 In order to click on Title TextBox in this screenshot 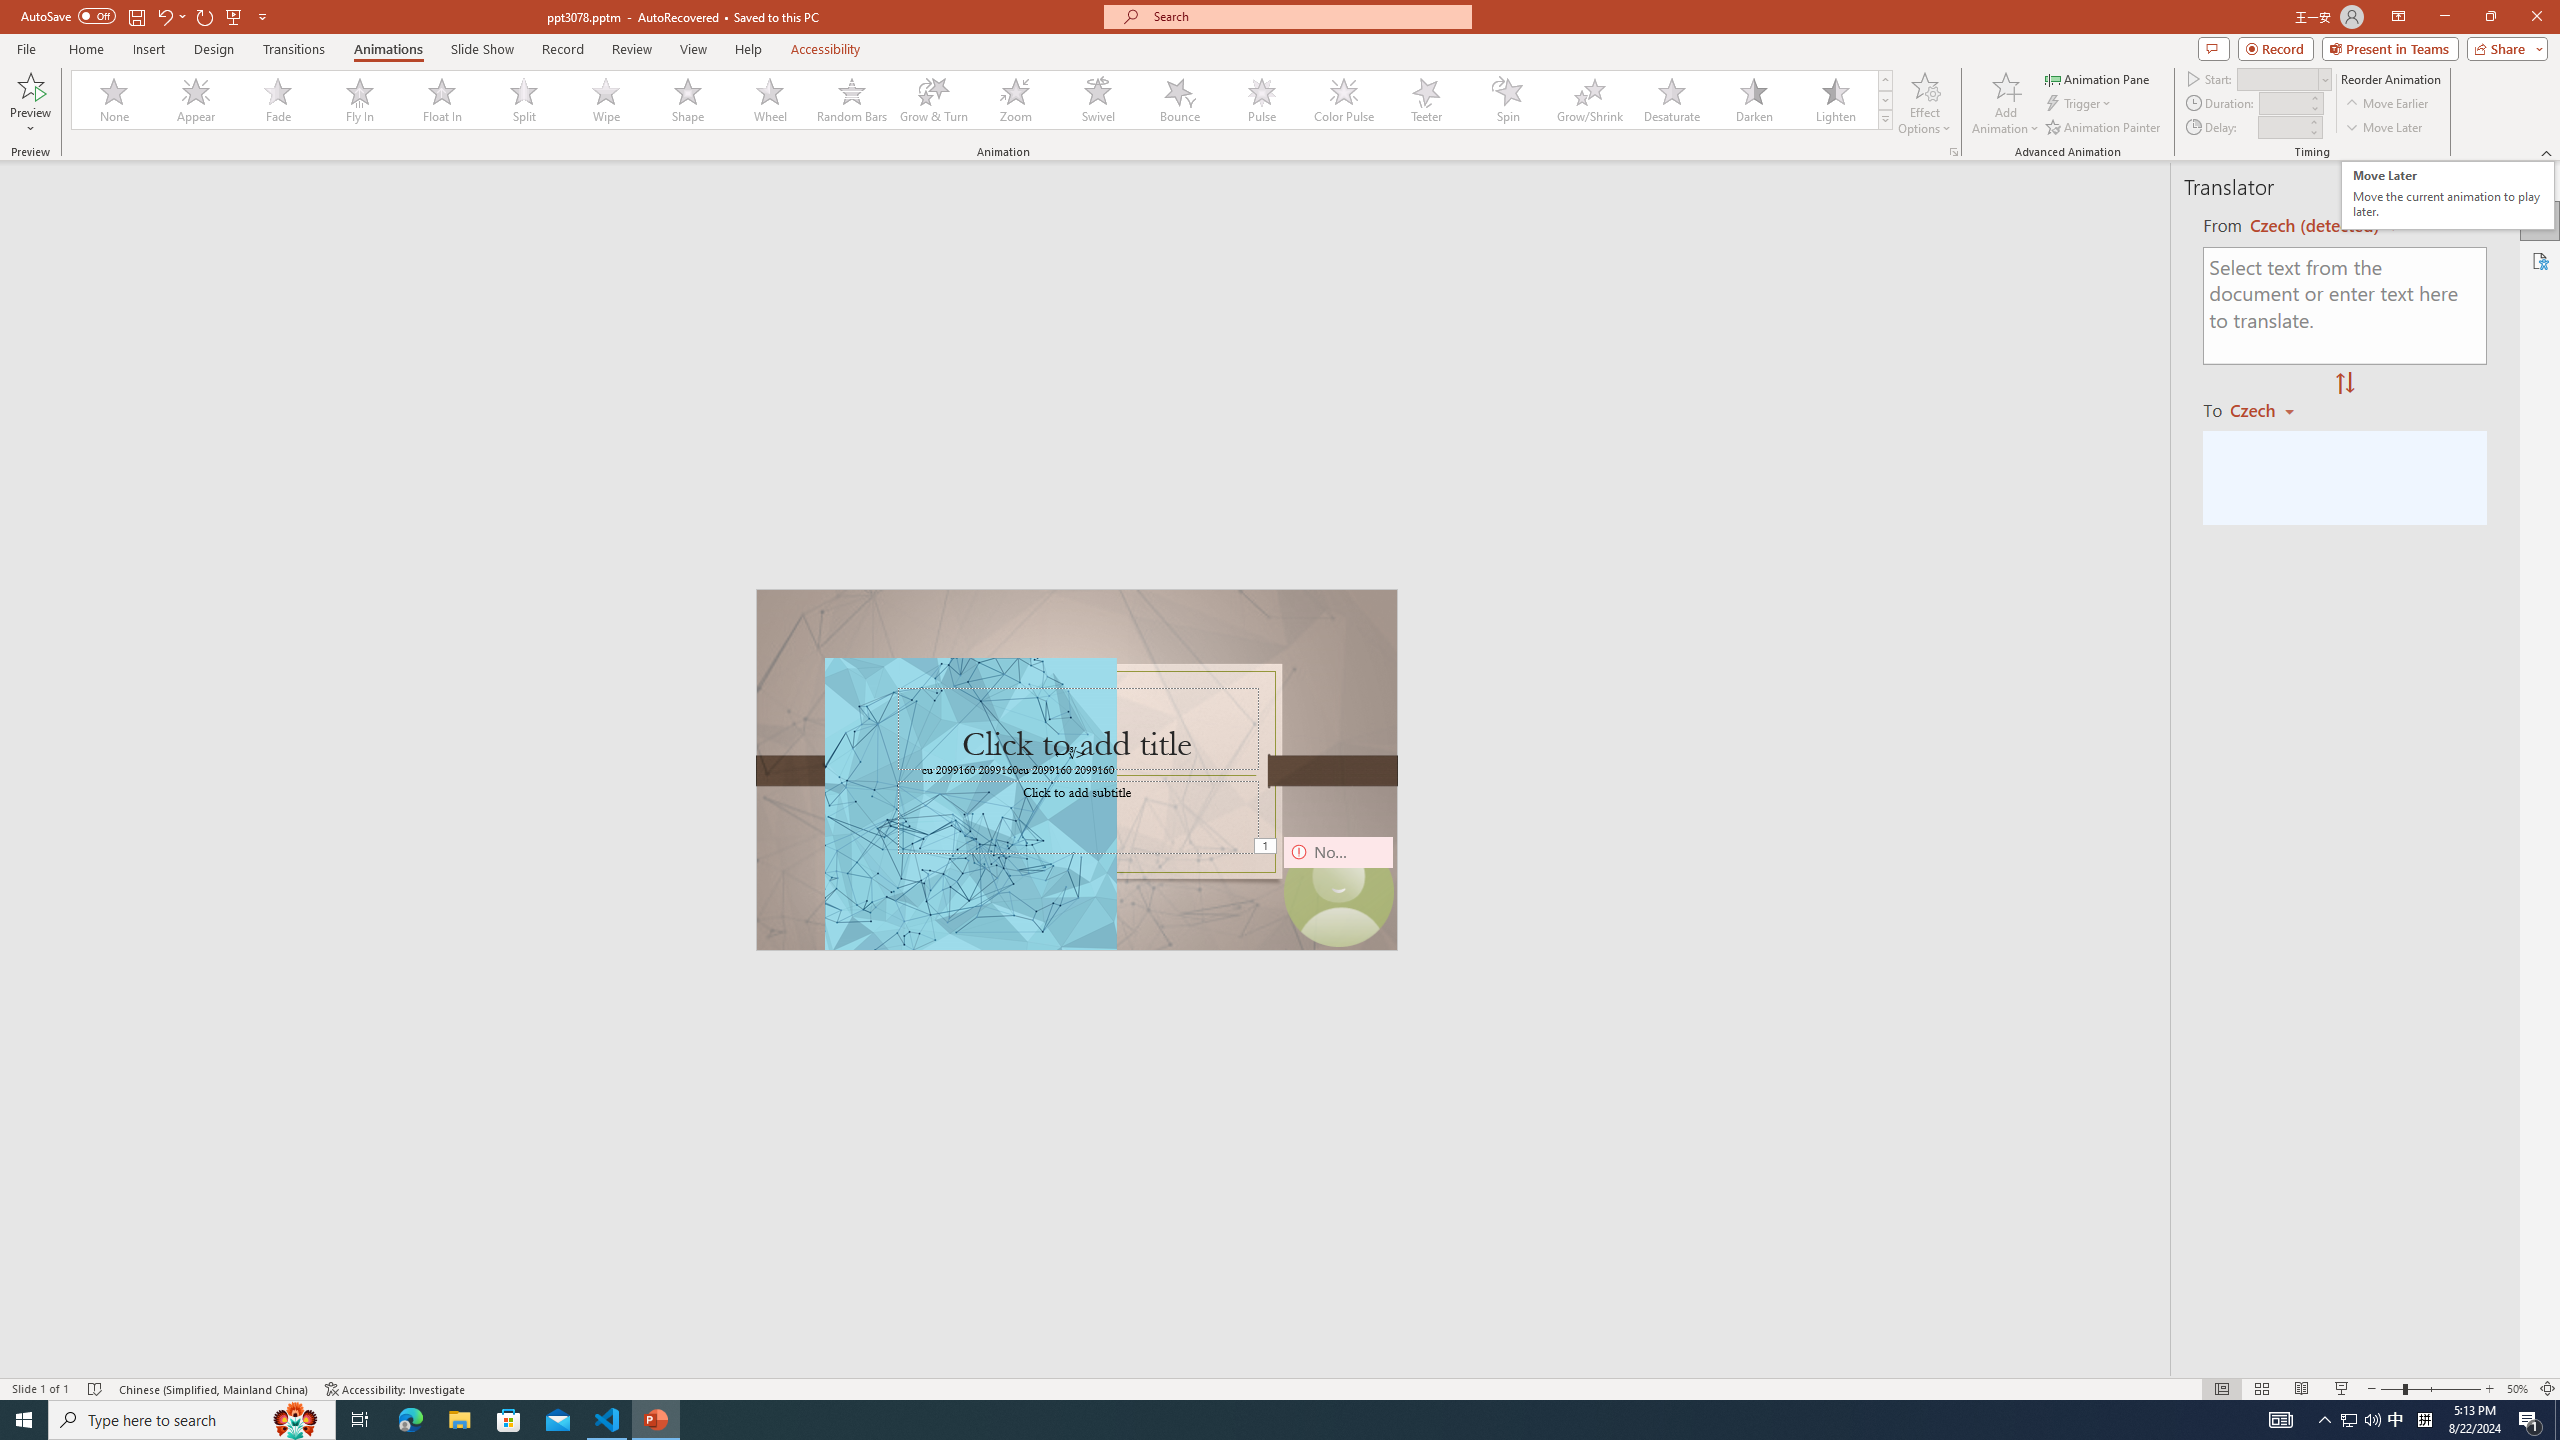, I will do `click(1078, 729)`.